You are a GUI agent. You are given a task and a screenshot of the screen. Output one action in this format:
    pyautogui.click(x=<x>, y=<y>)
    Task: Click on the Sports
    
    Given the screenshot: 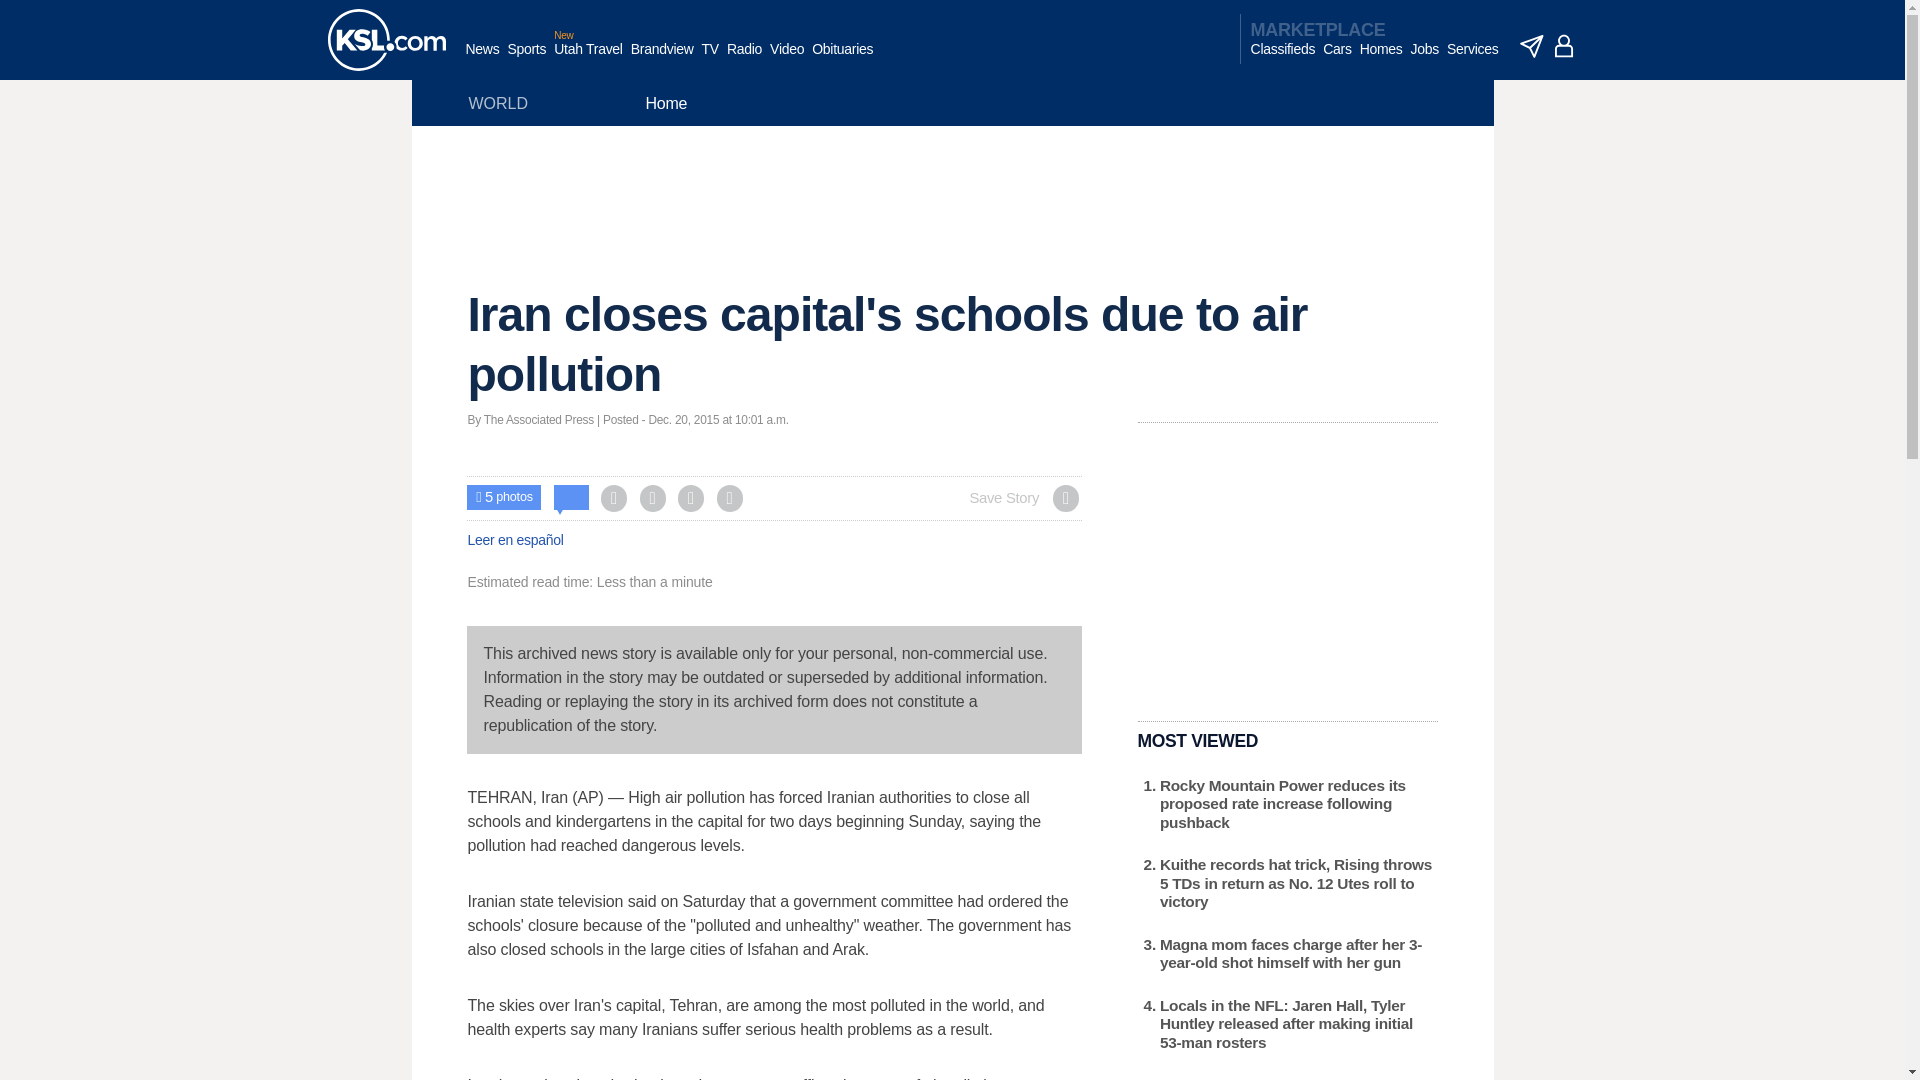 What is the action you would take?
    pyautogui.click(x=526, y=59)
    